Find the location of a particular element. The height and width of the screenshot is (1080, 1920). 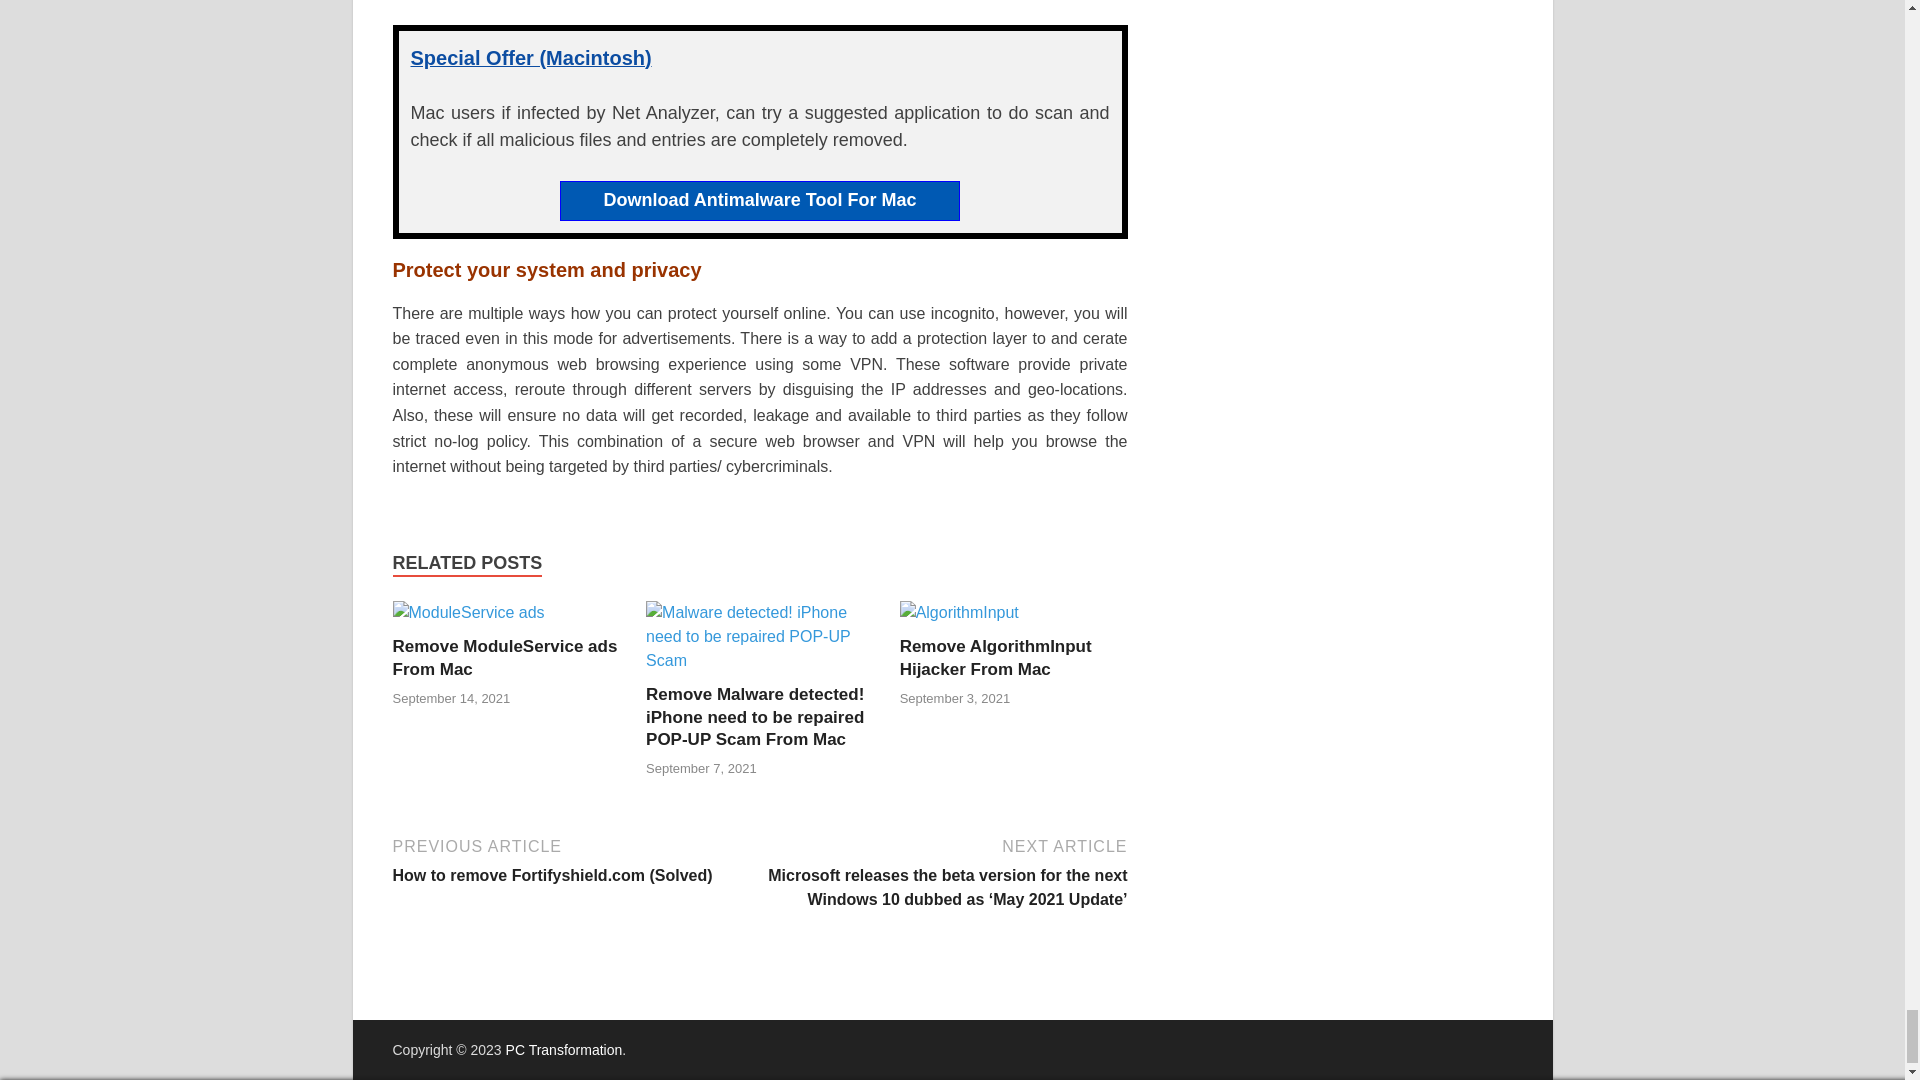

Download Antimalware Tool For Mac is located at coordinates (758, 200).